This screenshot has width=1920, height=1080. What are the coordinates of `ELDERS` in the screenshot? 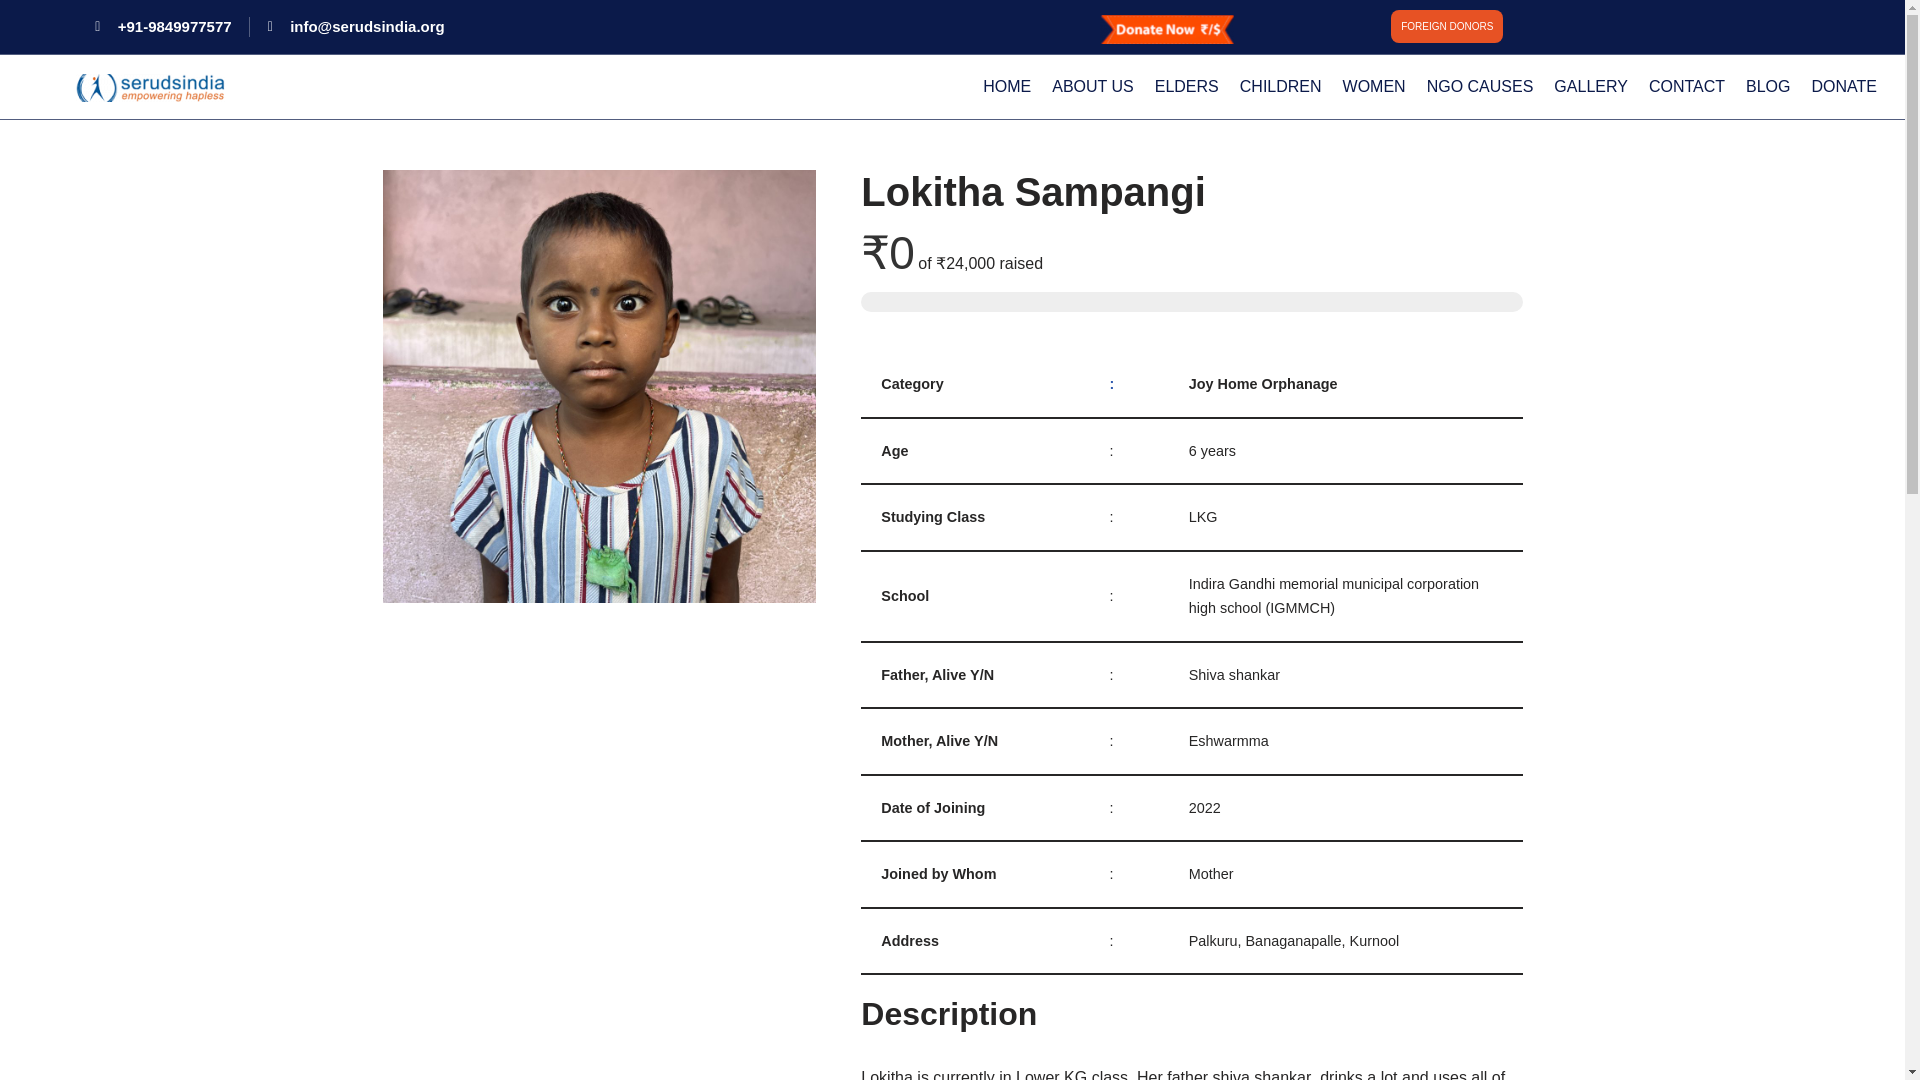 It's located at (1186, 87).